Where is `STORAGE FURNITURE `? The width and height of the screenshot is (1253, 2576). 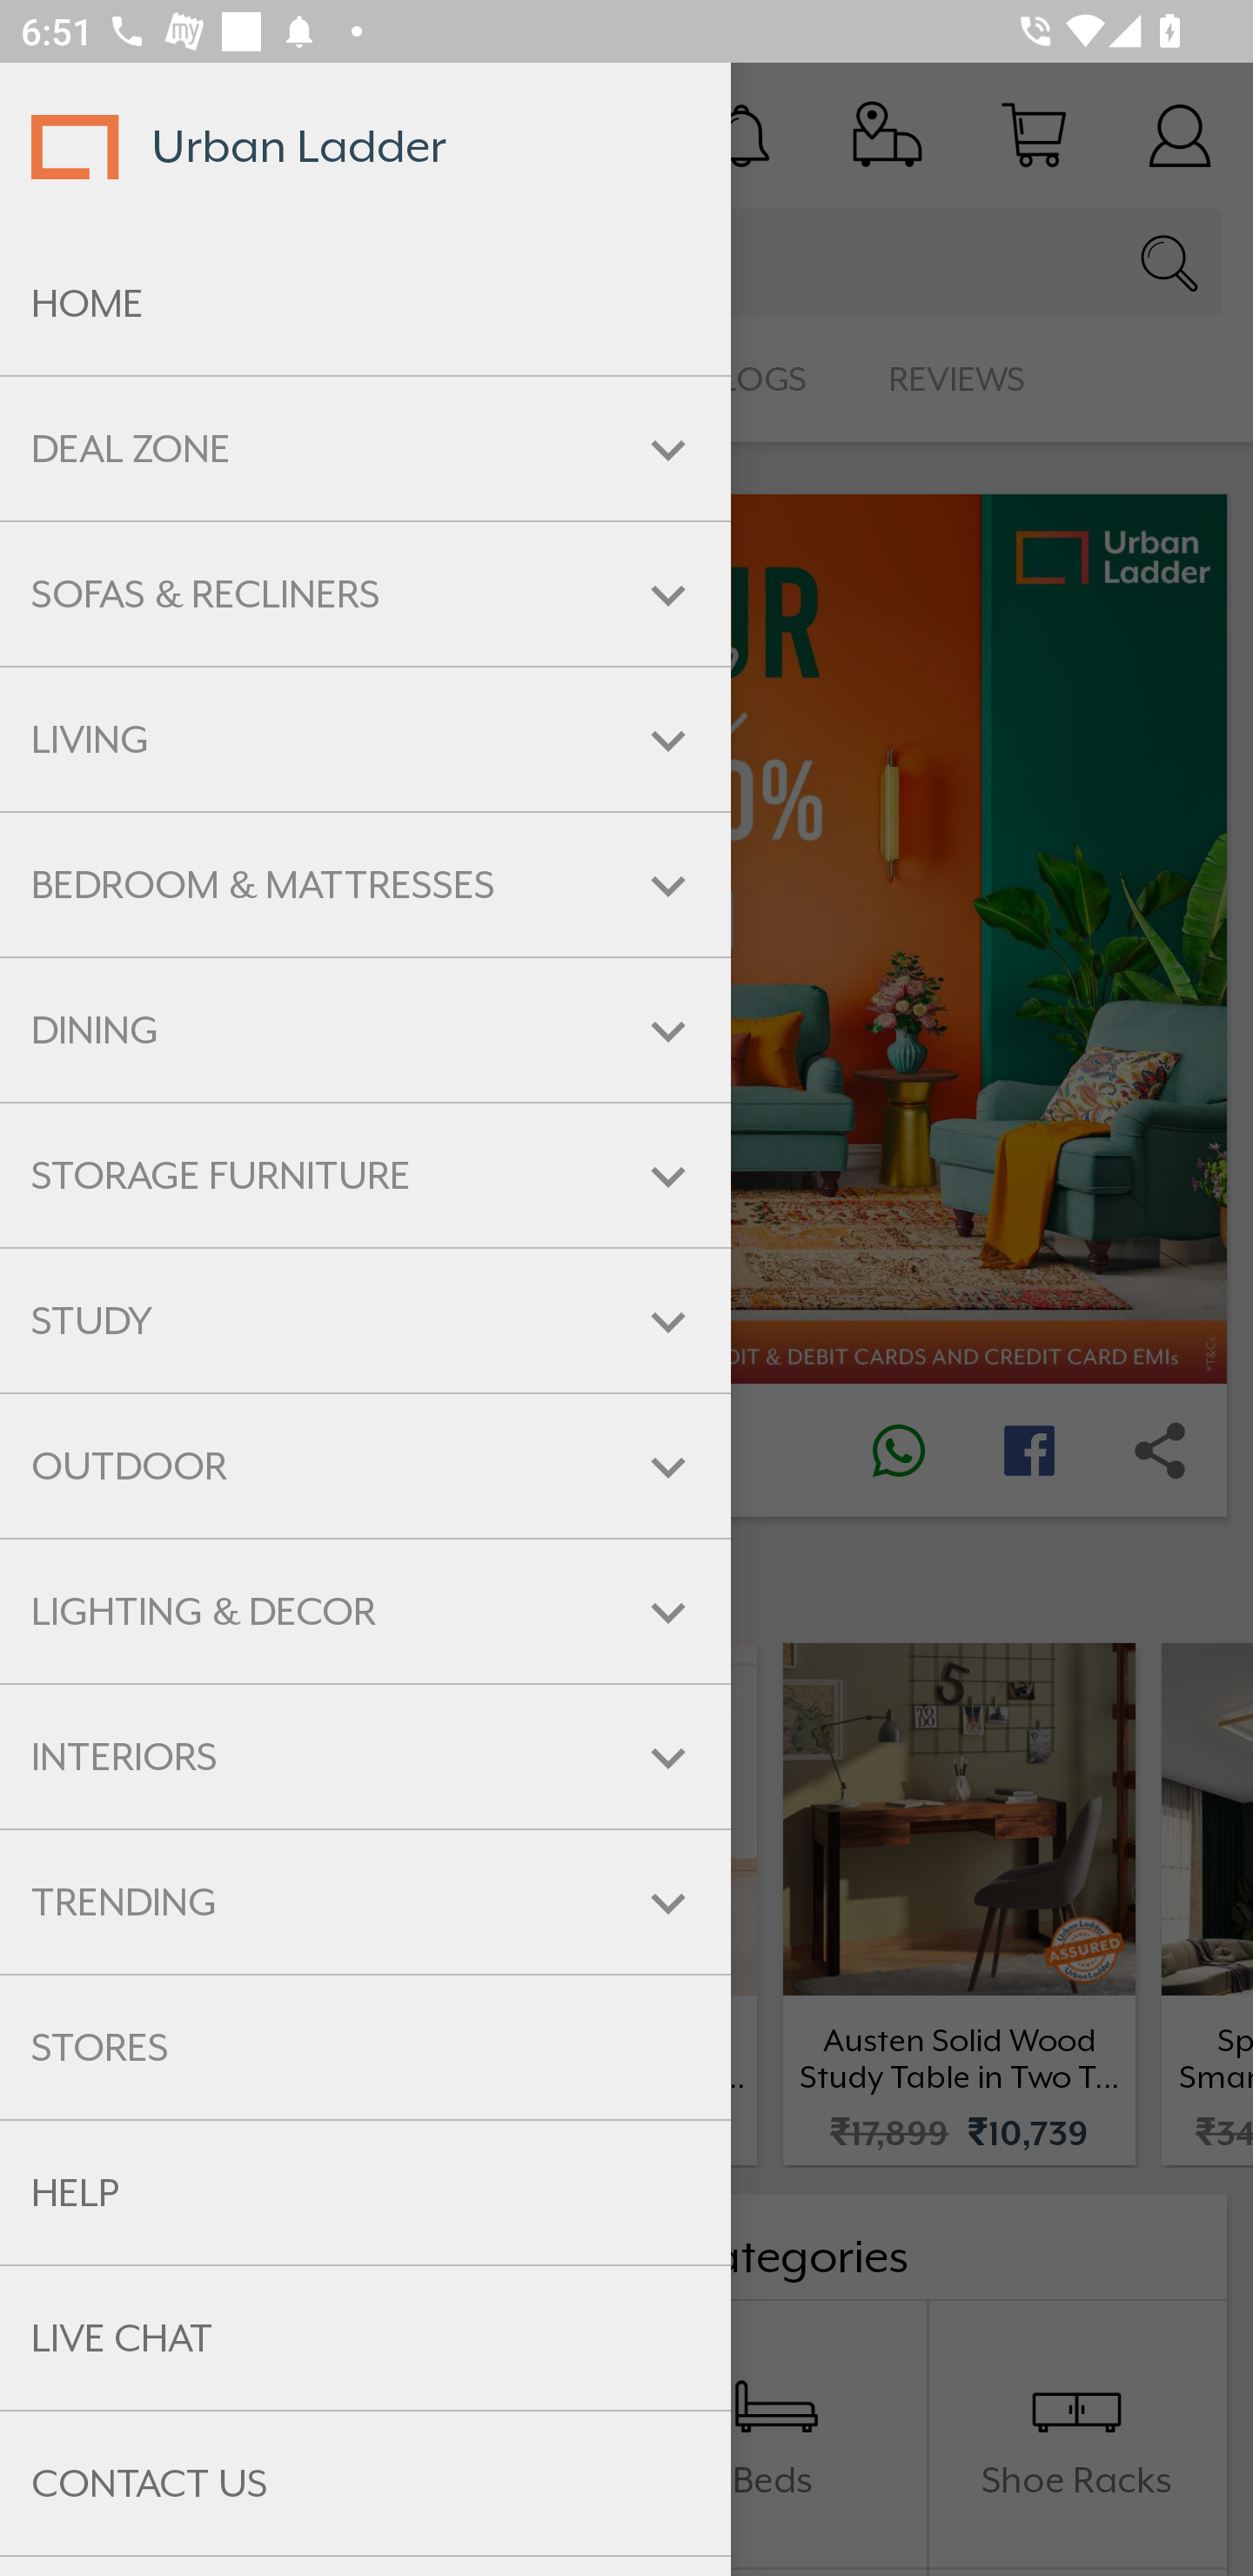 STORAGE FURNITURE  is located at coordinates (365, 1175).